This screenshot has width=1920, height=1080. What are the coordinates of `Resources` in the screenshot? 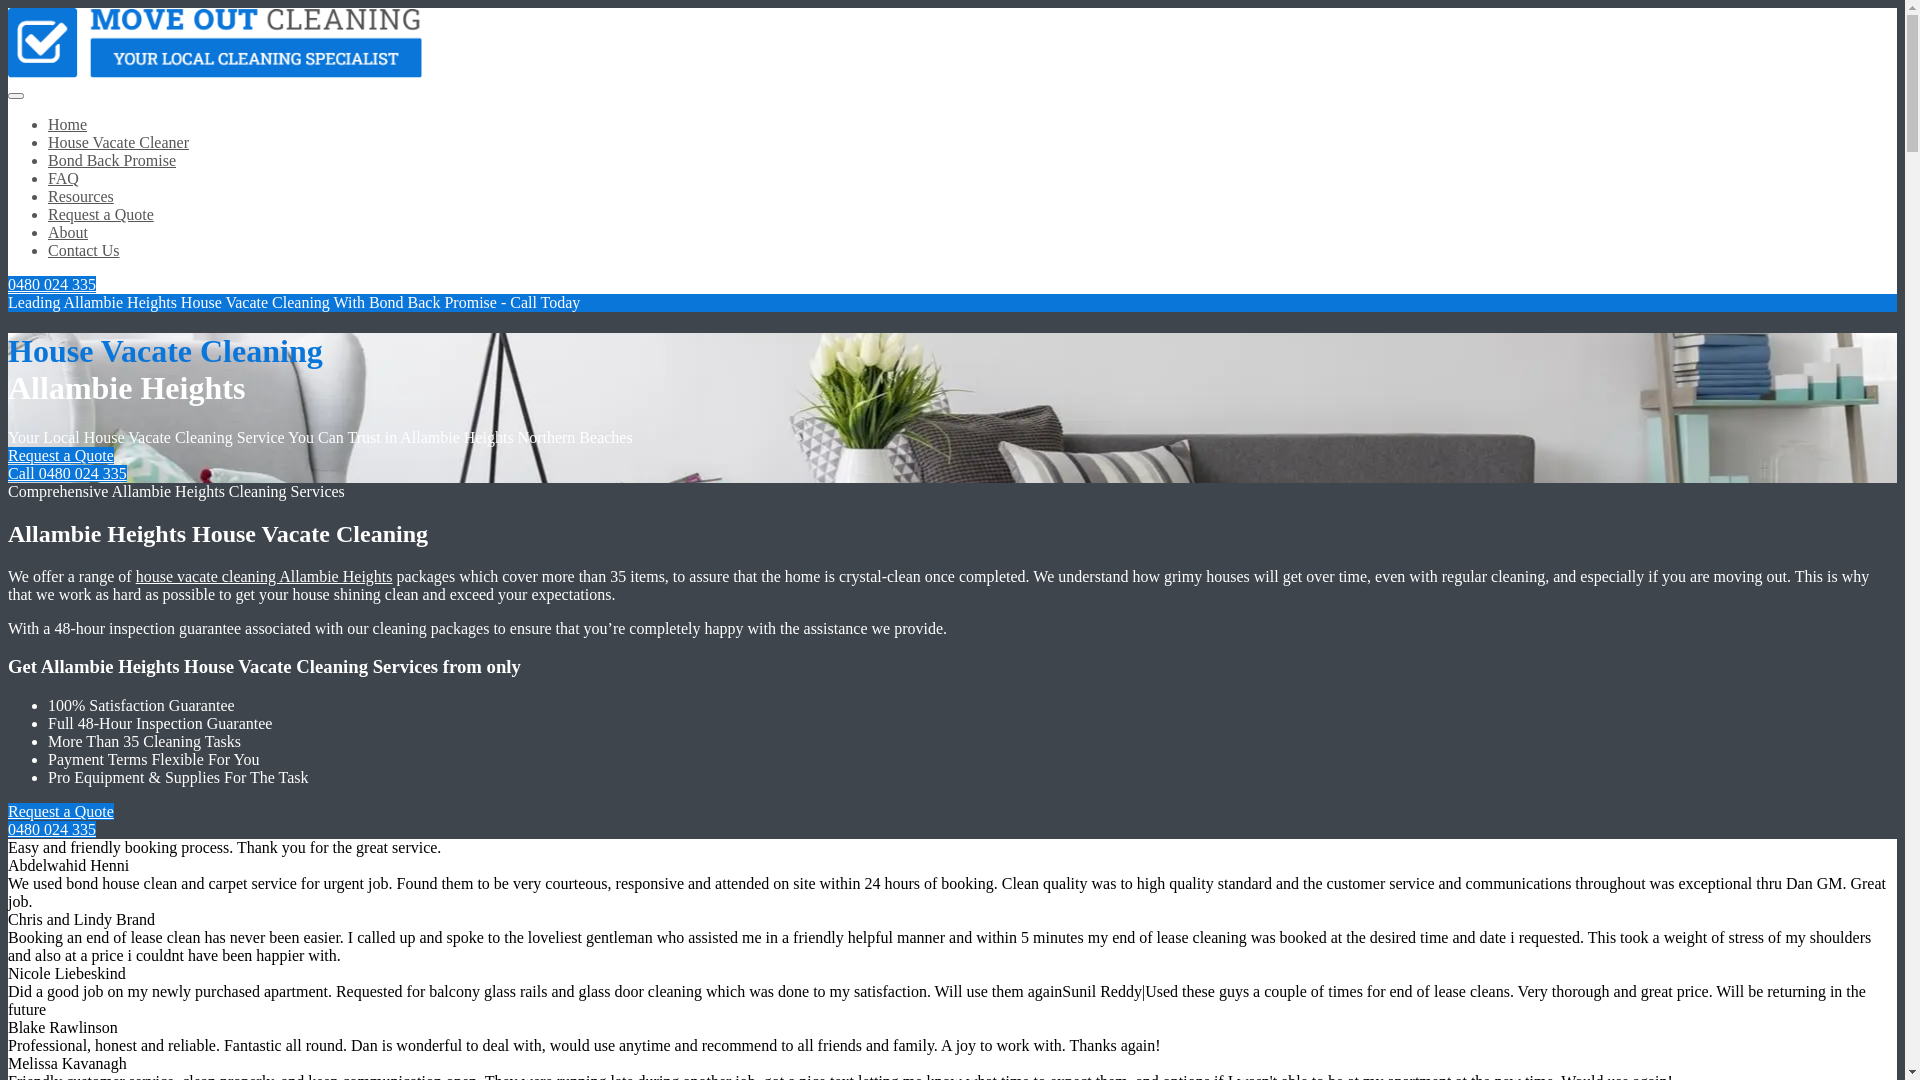 It's located at (81, 196).